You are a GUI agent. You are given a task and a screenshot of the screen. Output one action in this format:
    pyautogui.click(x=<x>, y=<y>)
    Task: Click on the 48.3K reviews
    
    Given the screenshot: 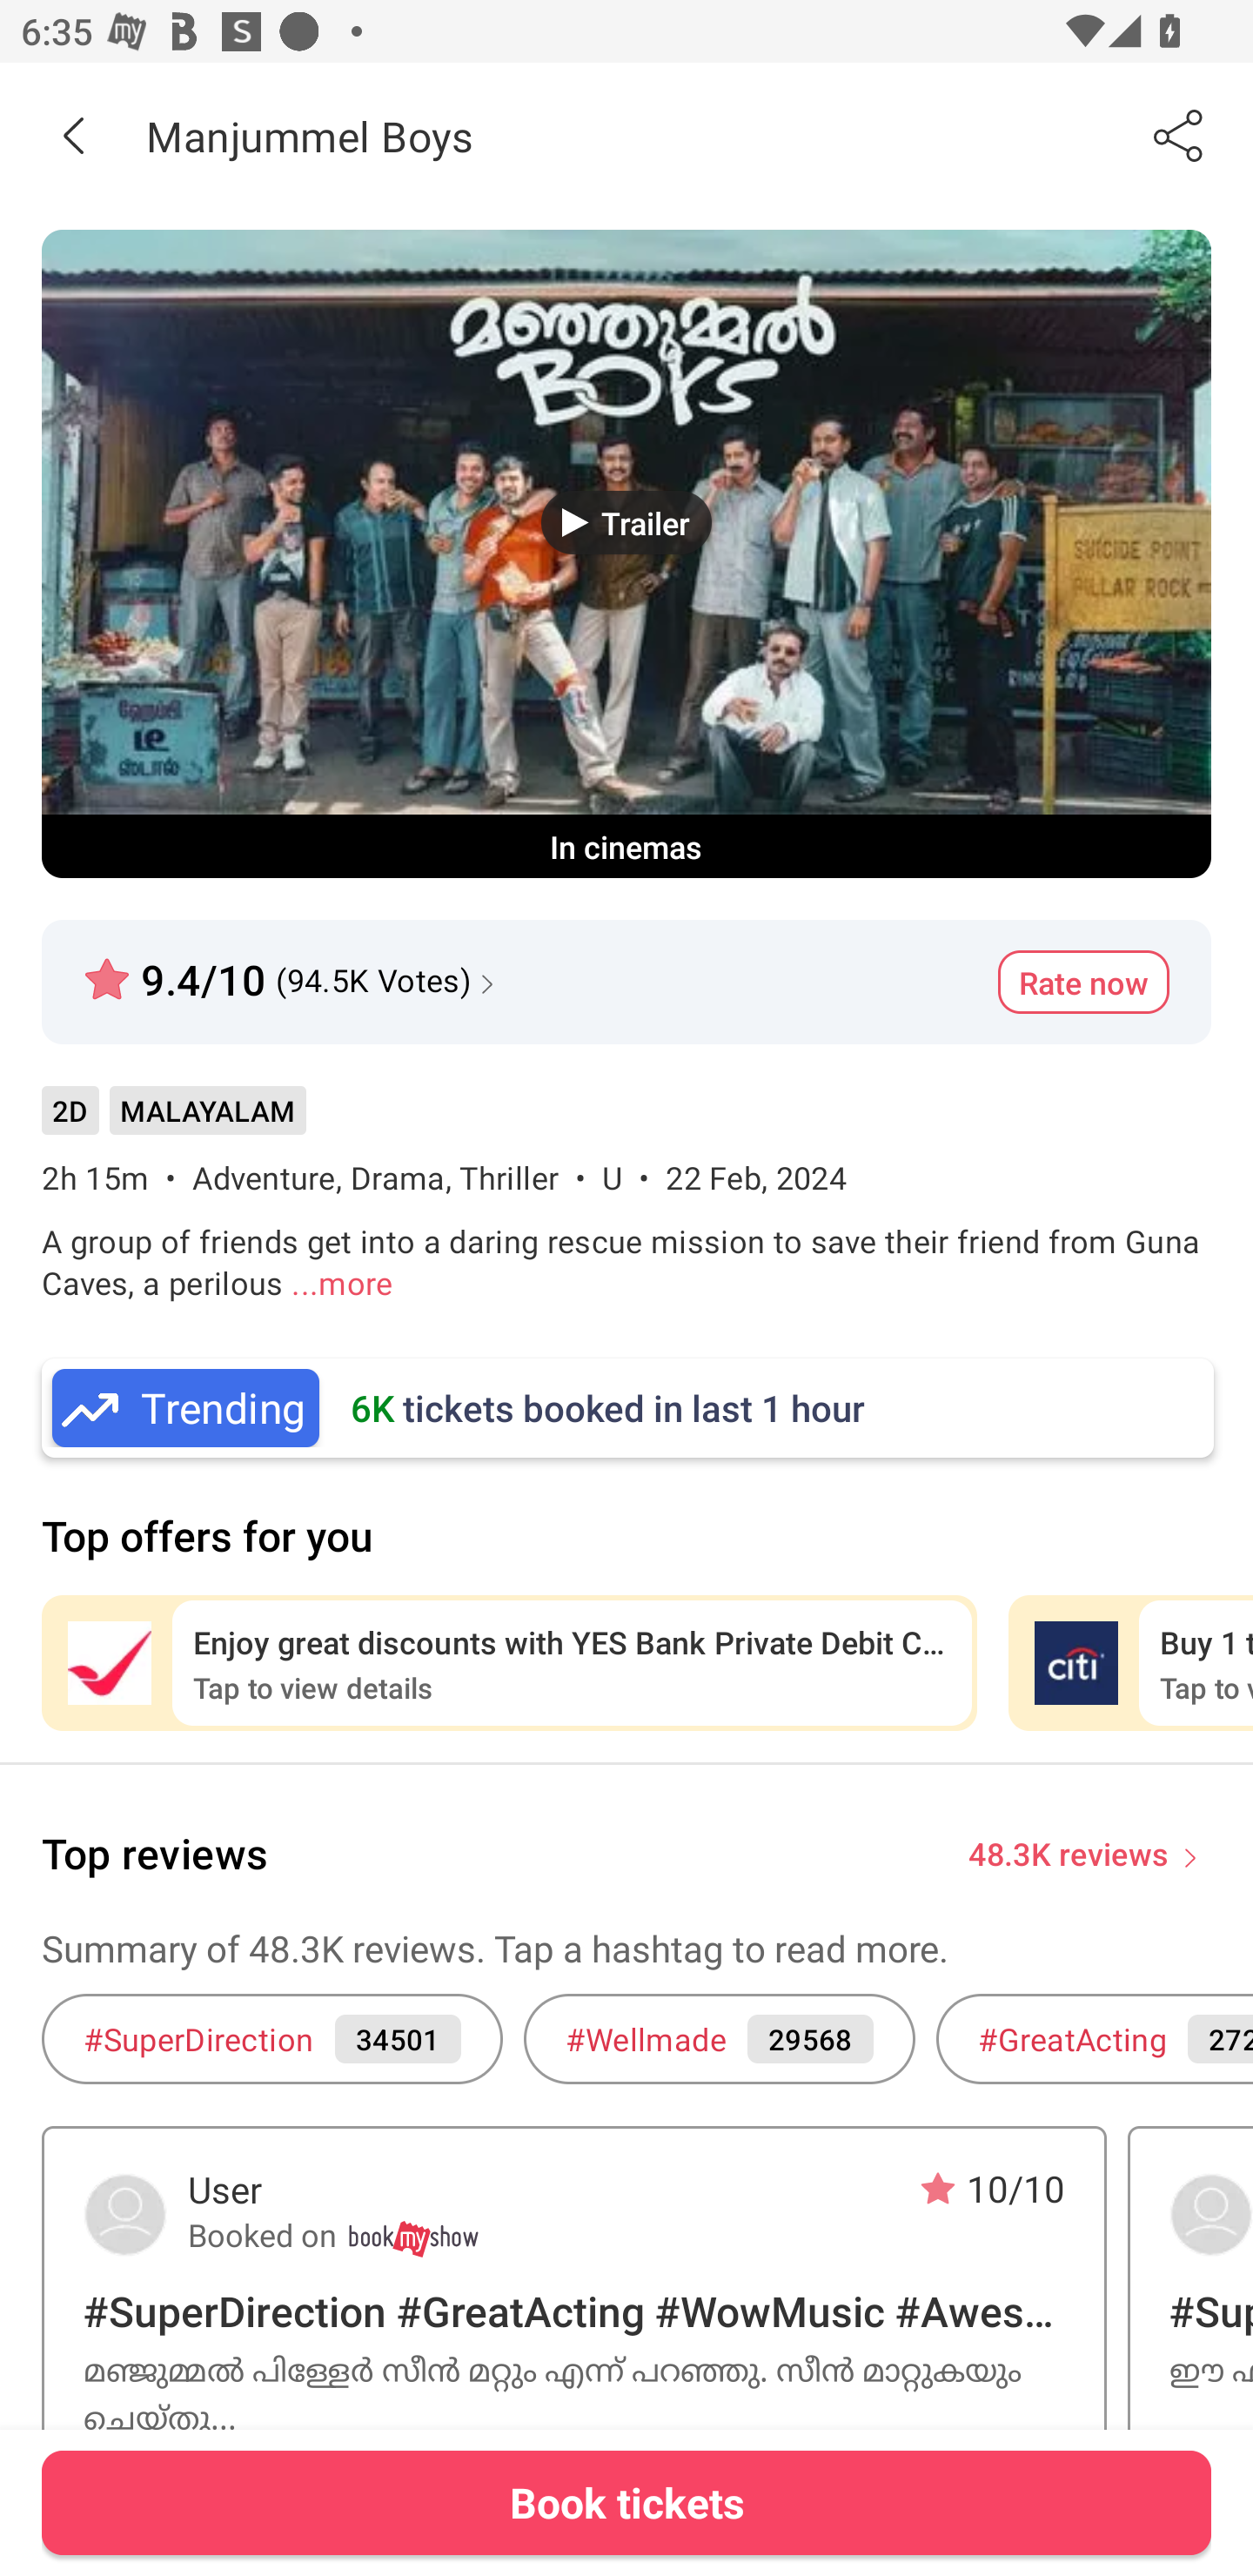 What is the action you would take?
    pyautogui.click(x=1069, y=1852)
    